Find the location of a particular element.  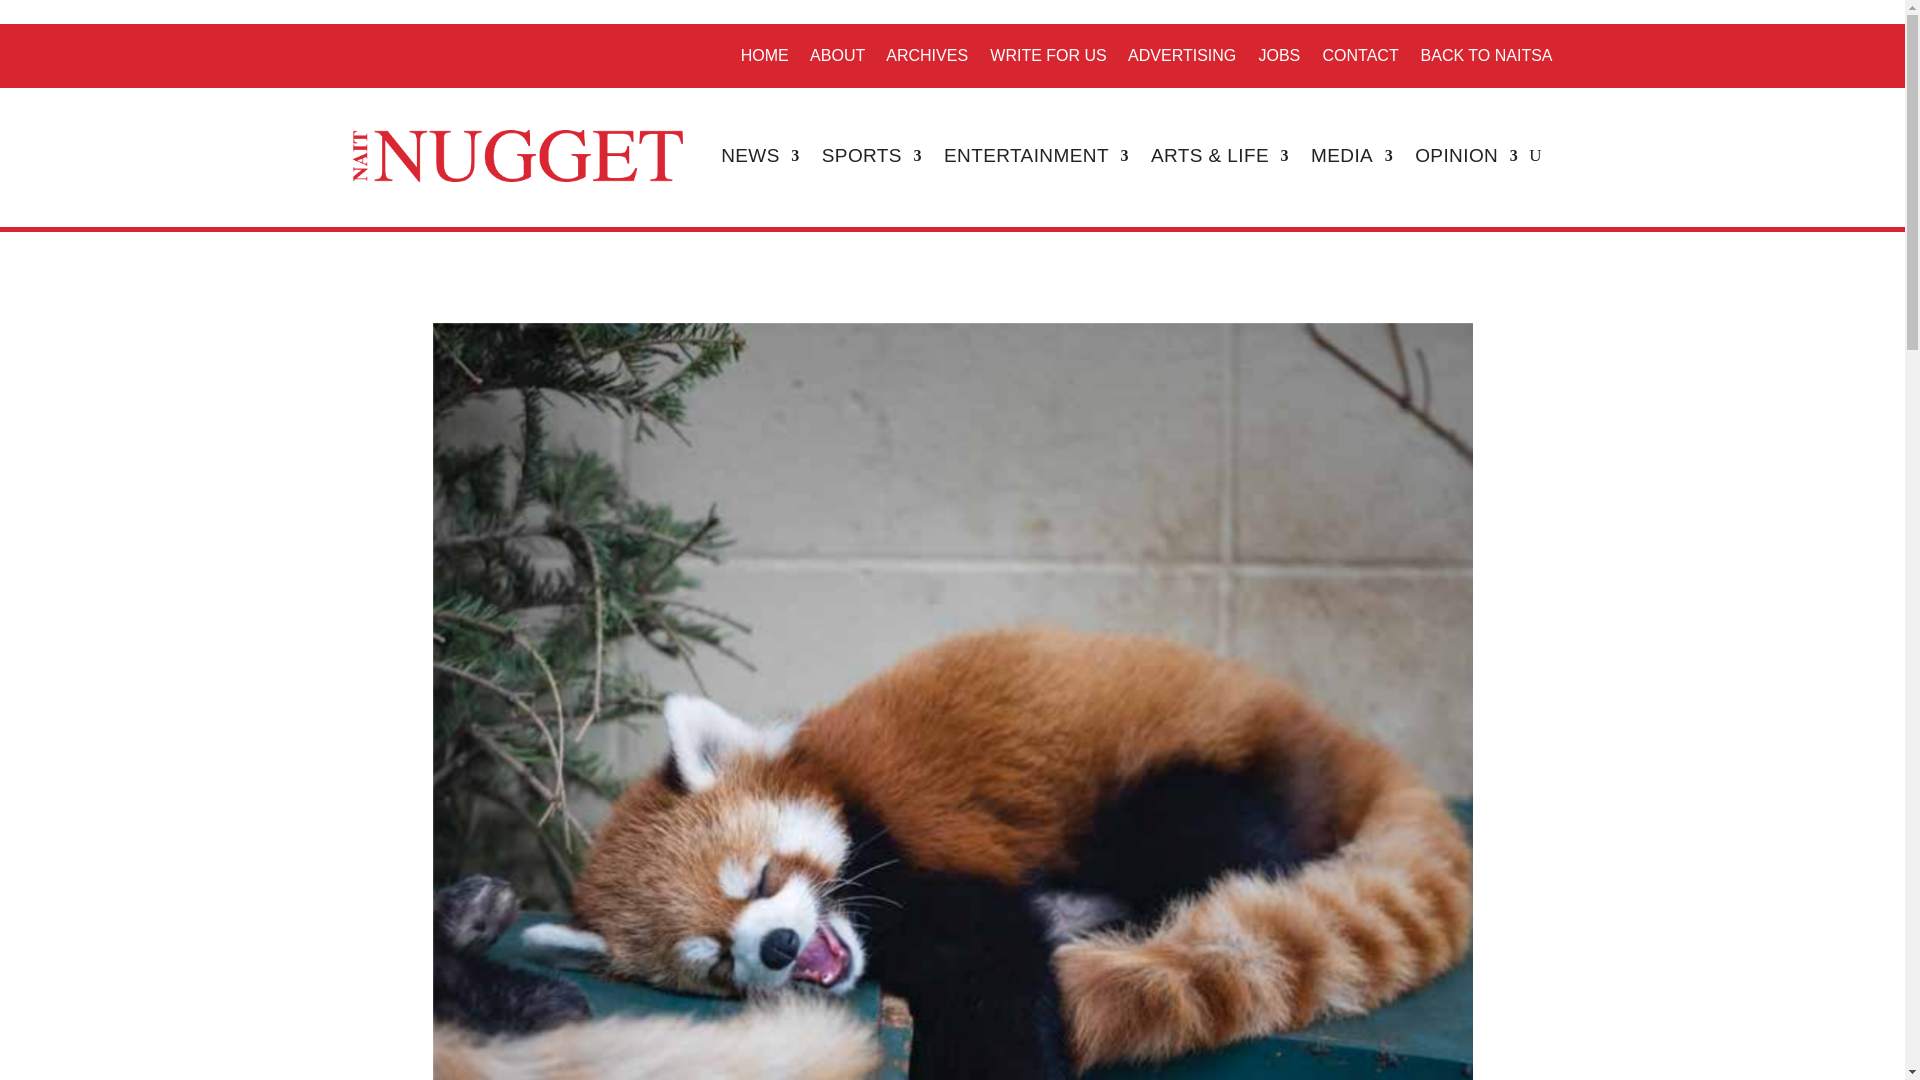

ADVERTISING is located at coordinates (1182, 55).